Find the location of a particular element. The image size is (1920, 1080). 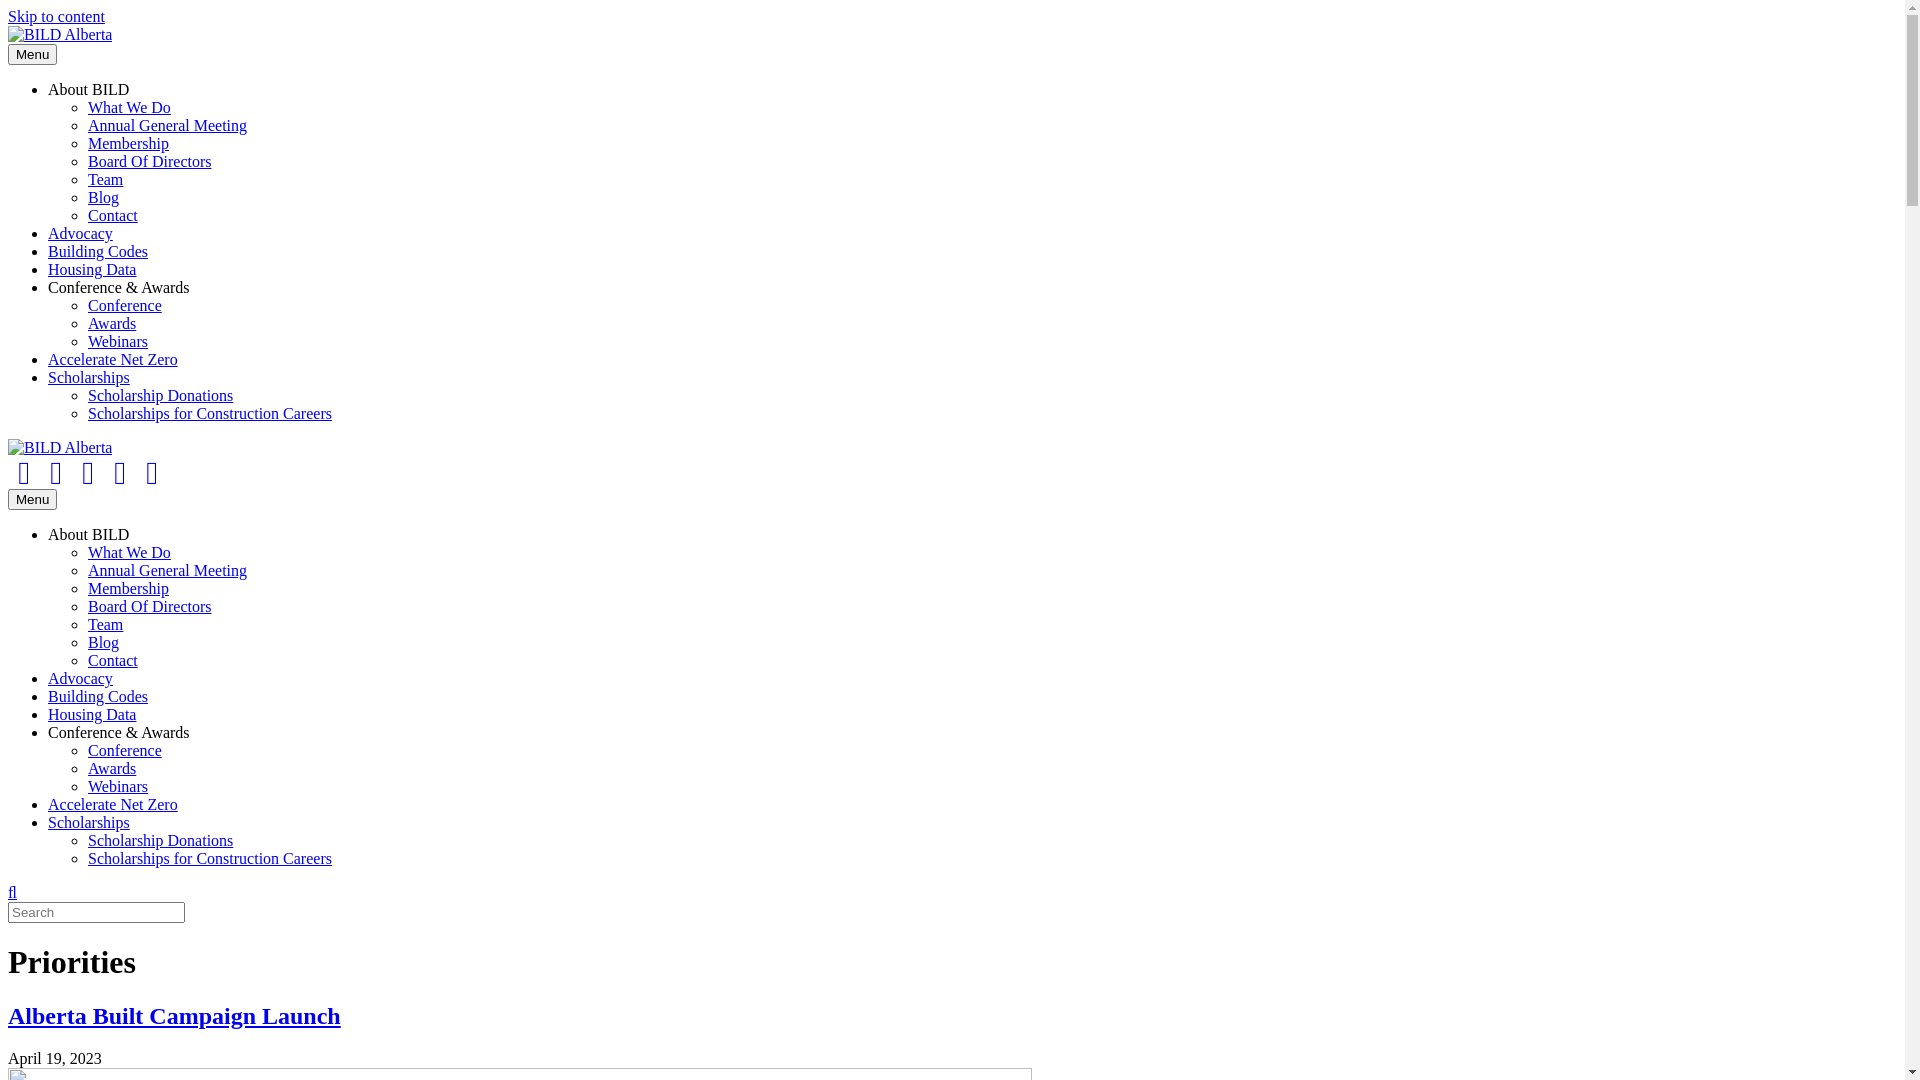

Accelerate Net Zero is located at coordinates (113, 804).